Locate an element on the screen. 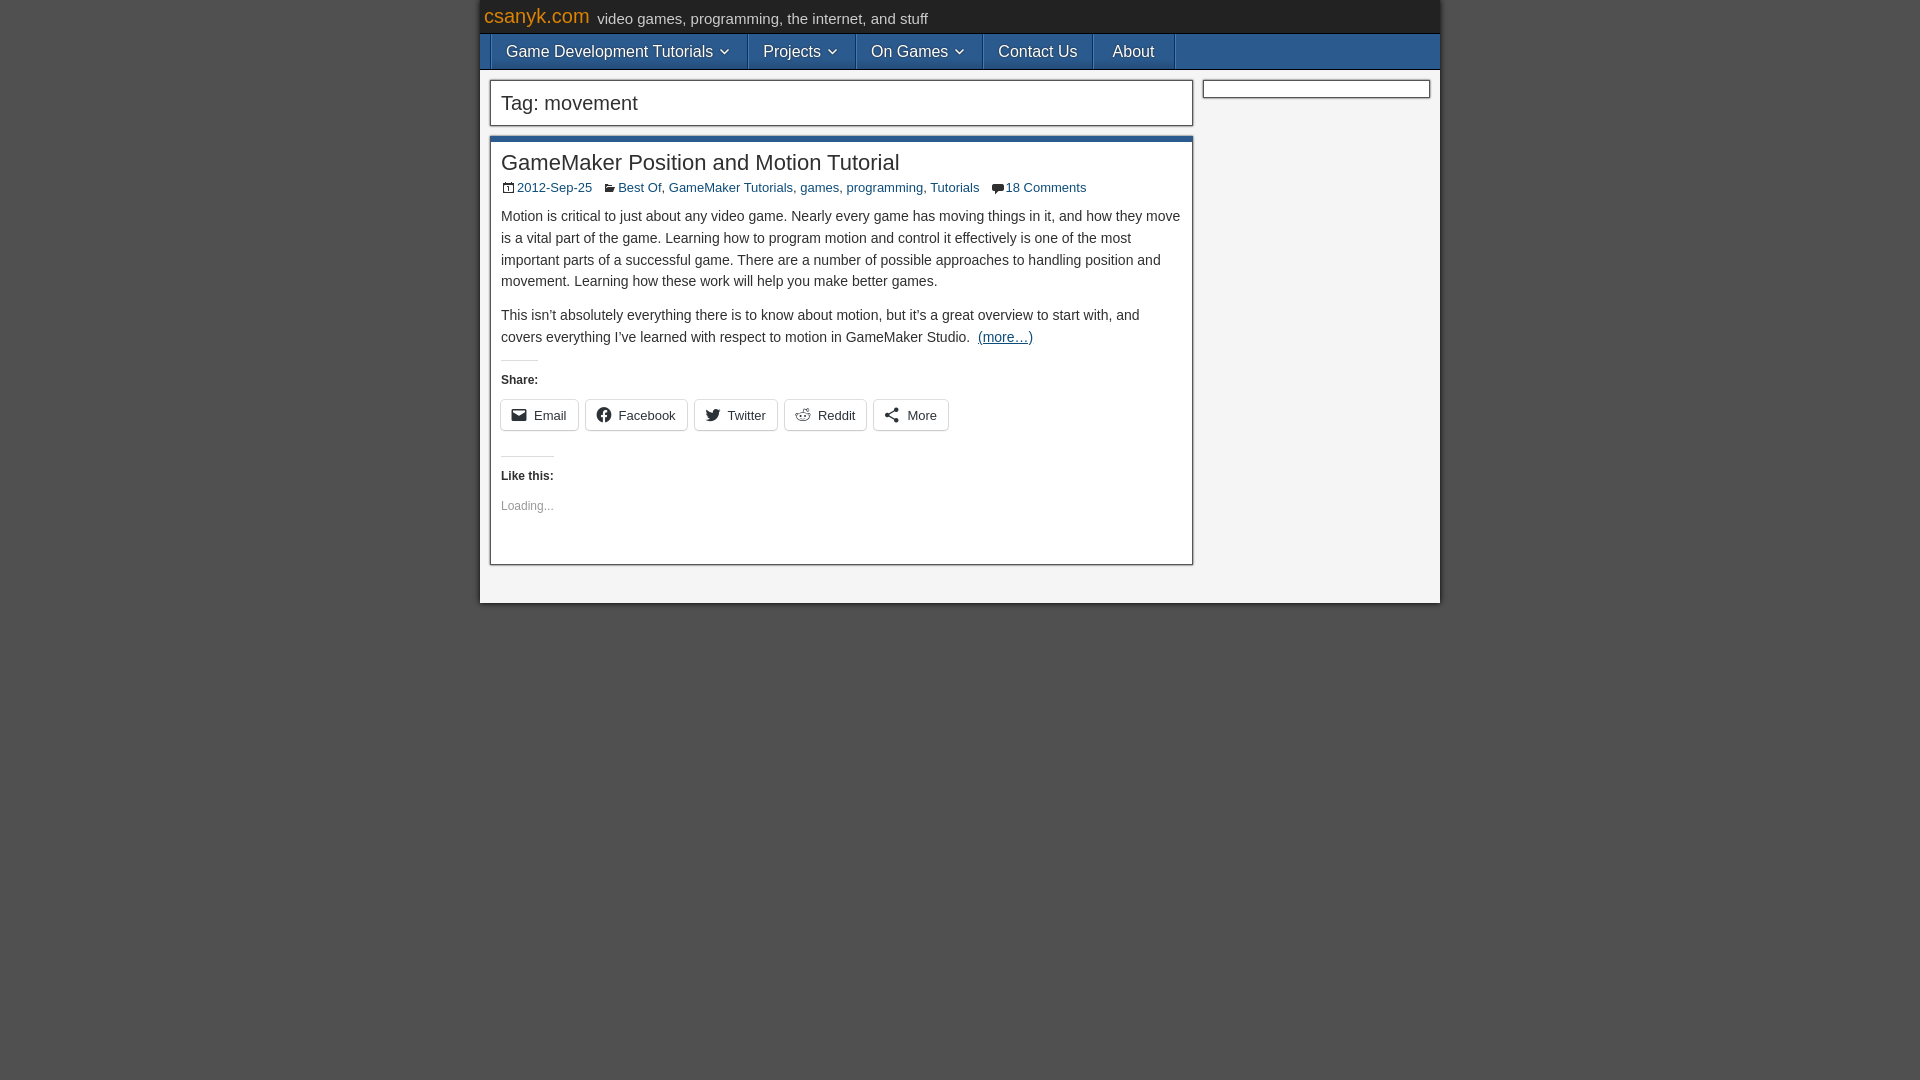  Projects is located at coordinates (801, 51).